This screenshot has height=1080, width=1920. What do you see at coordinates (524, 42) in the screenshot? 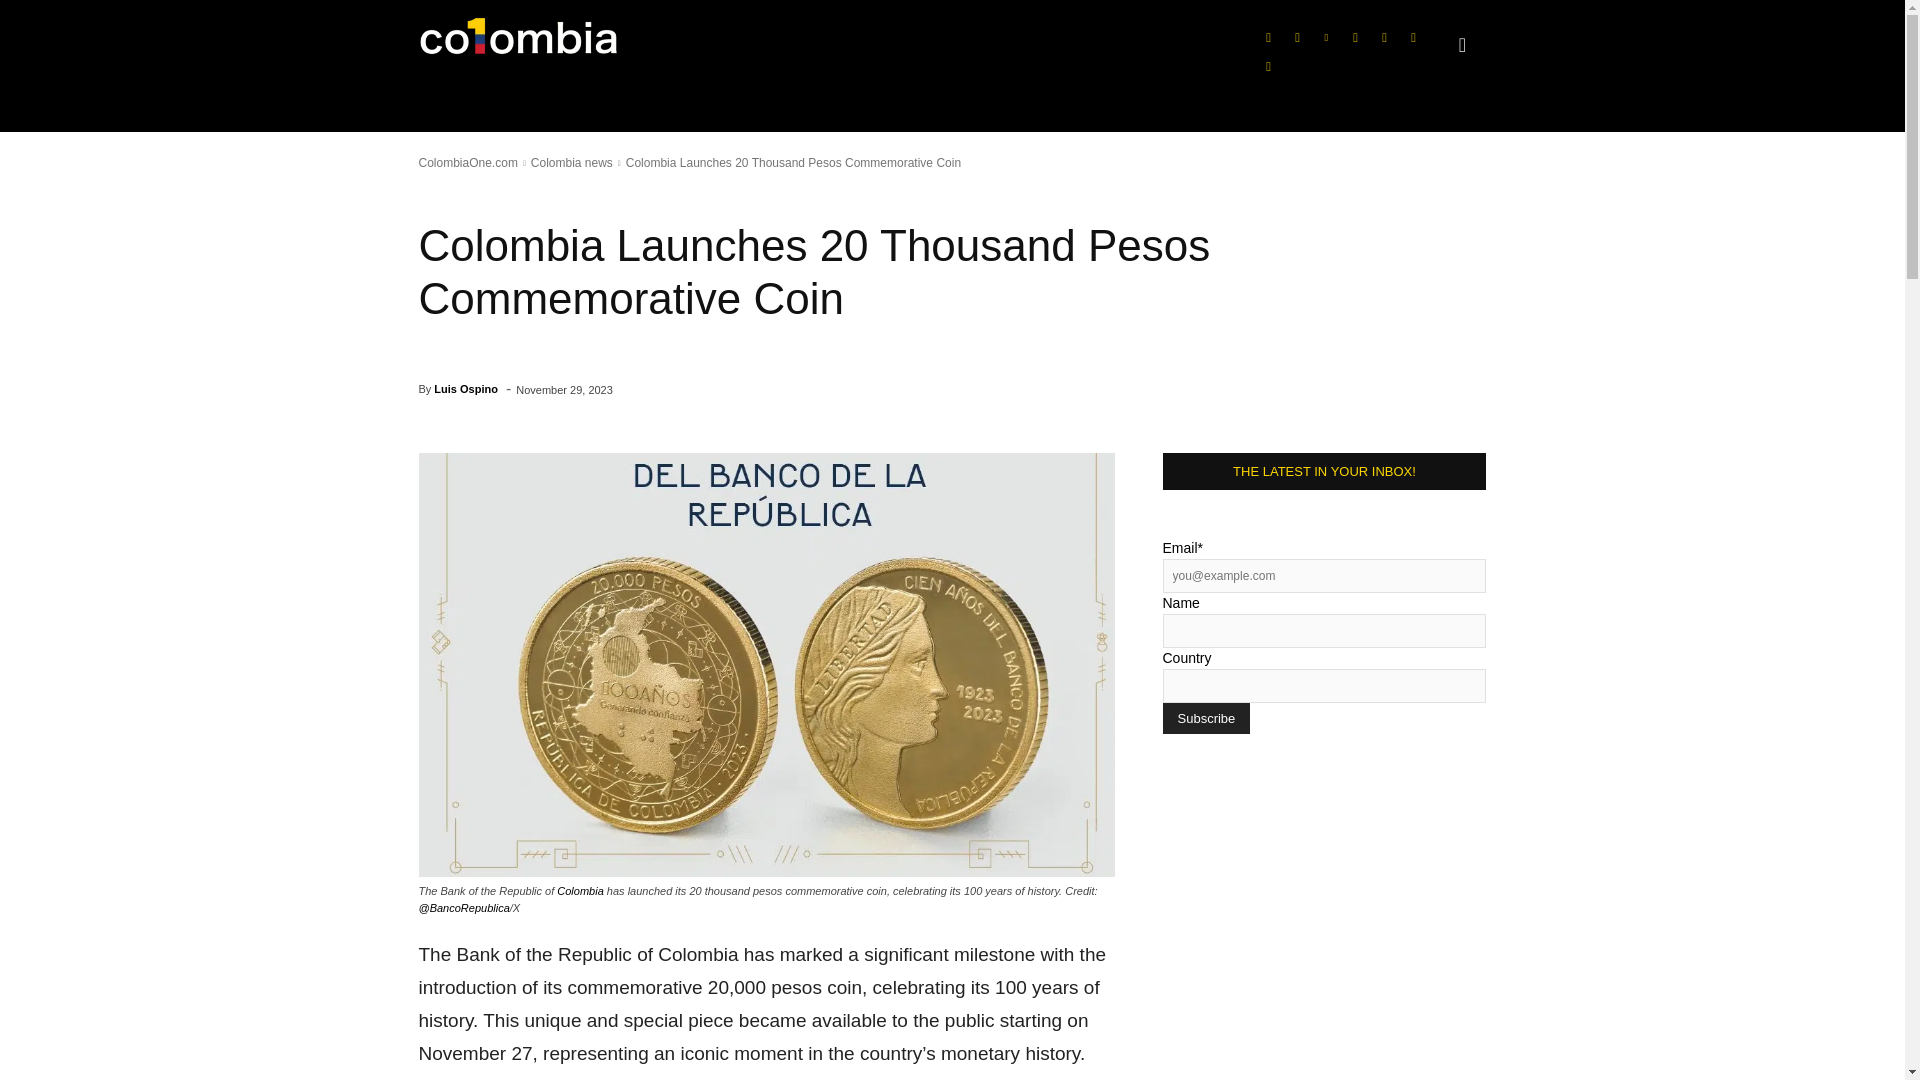
I see `Colombia One: News from Colombia` at bounding box center [524, 42].